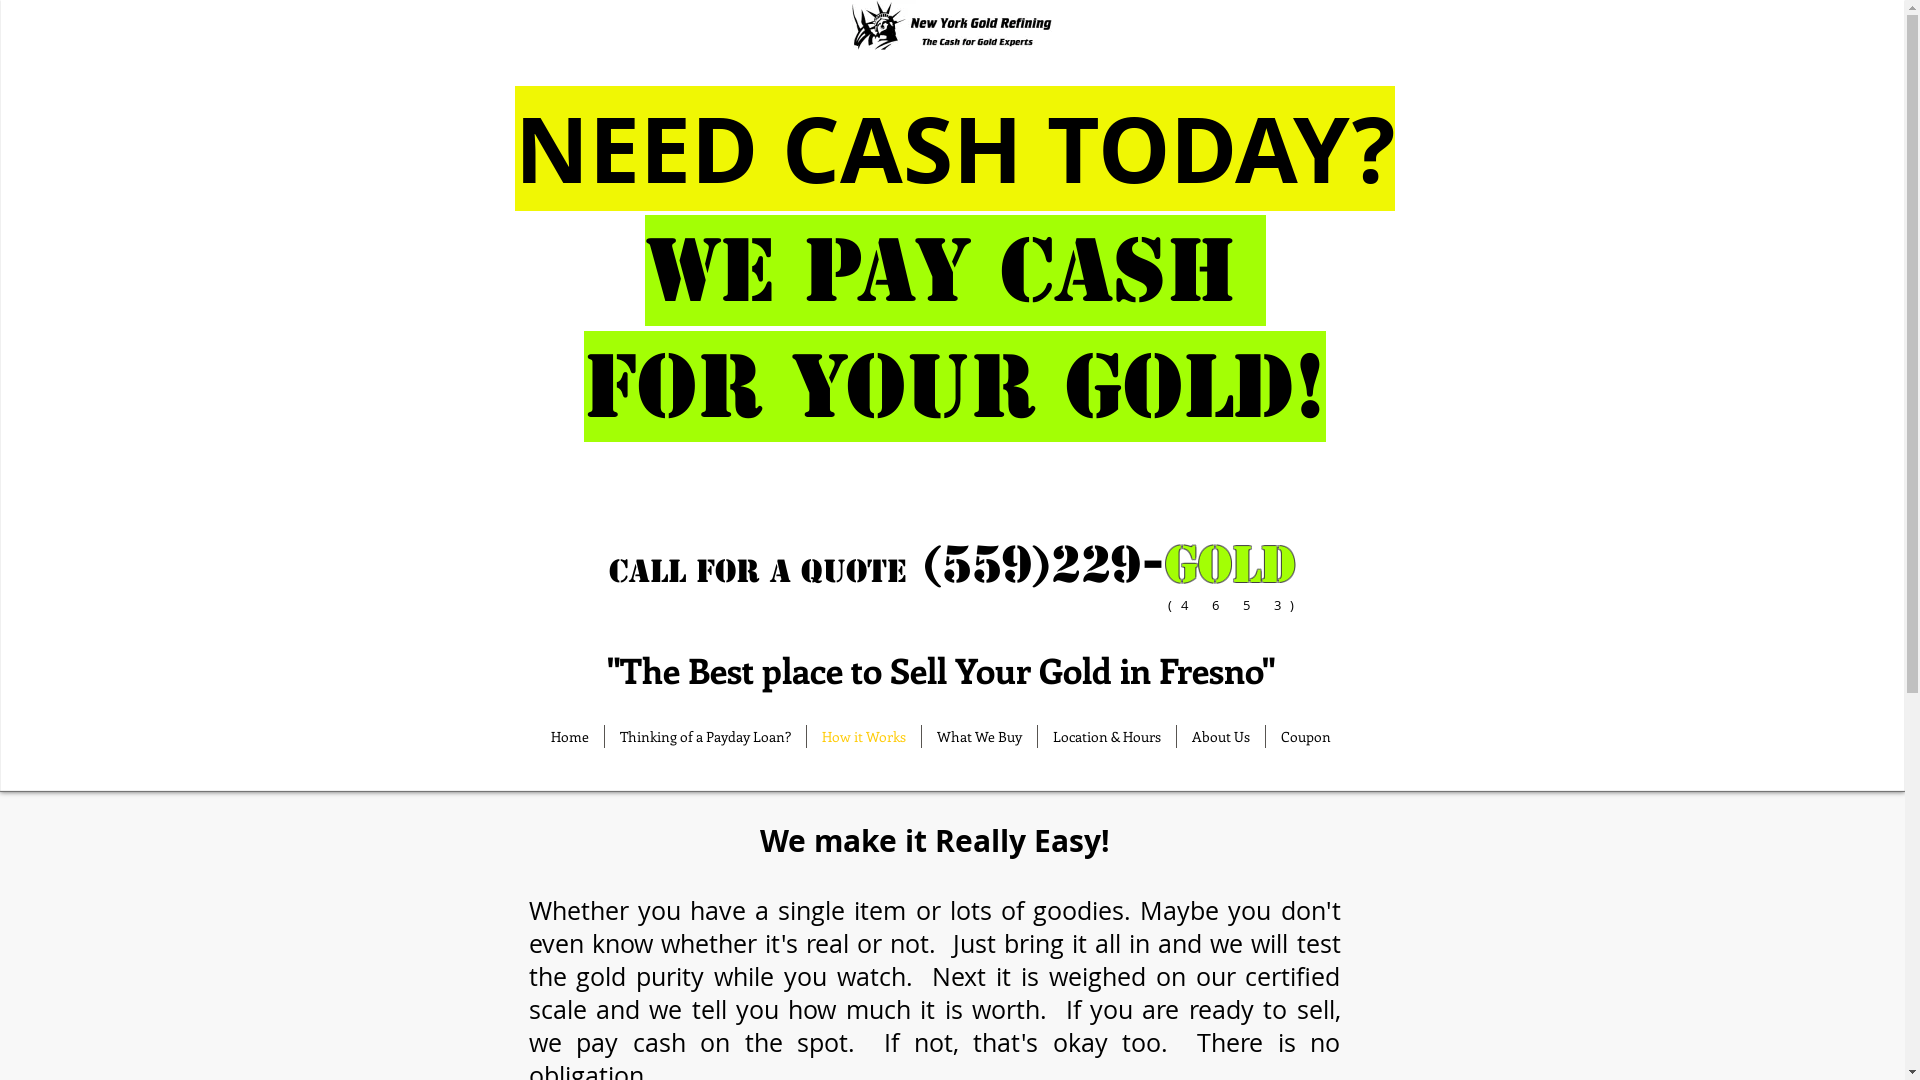  I want to click on Location & Hours, so click(1107, 736).